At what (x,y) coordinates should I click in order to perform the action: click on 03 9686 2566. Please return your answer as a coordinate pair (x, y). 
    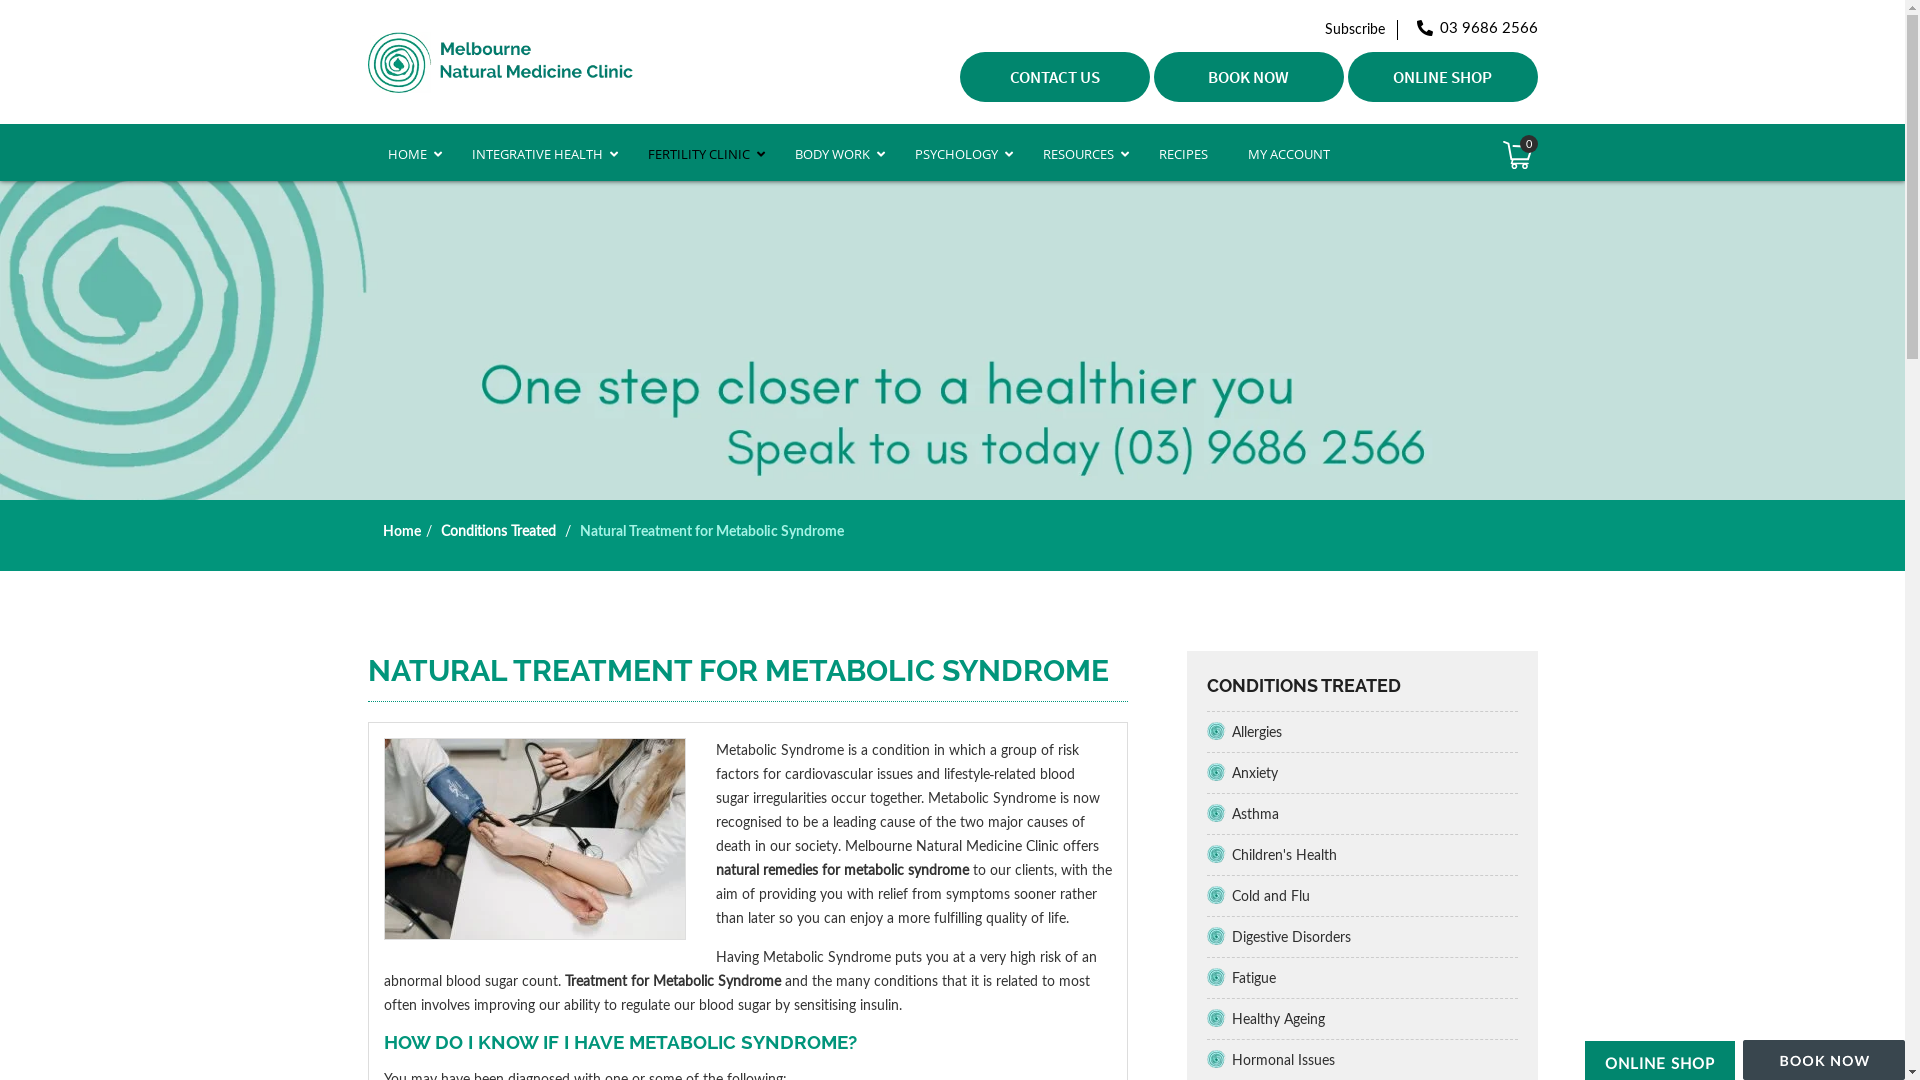
    Looking at the image, I should click on (1476, 28).